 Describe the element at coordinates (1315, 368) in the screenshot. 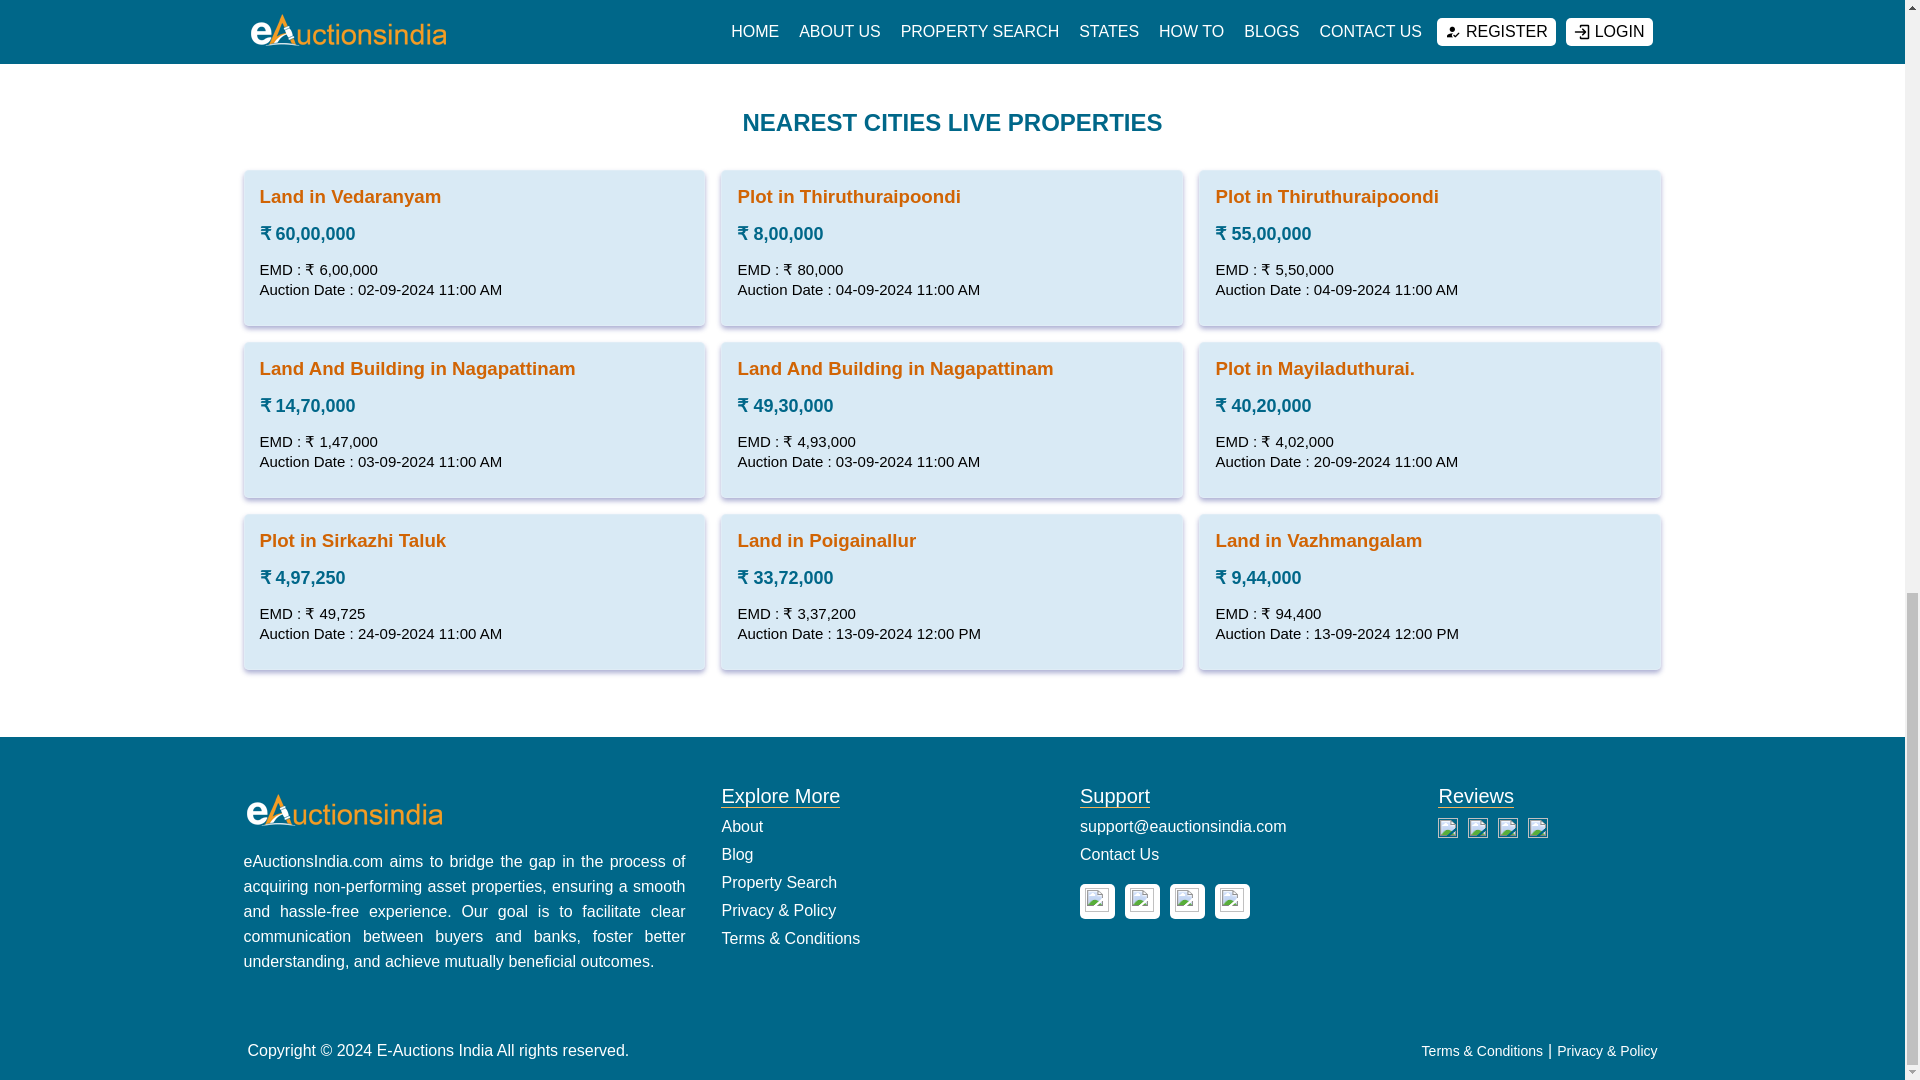

I see `Plot in Mayiladuthurai.` at that location.